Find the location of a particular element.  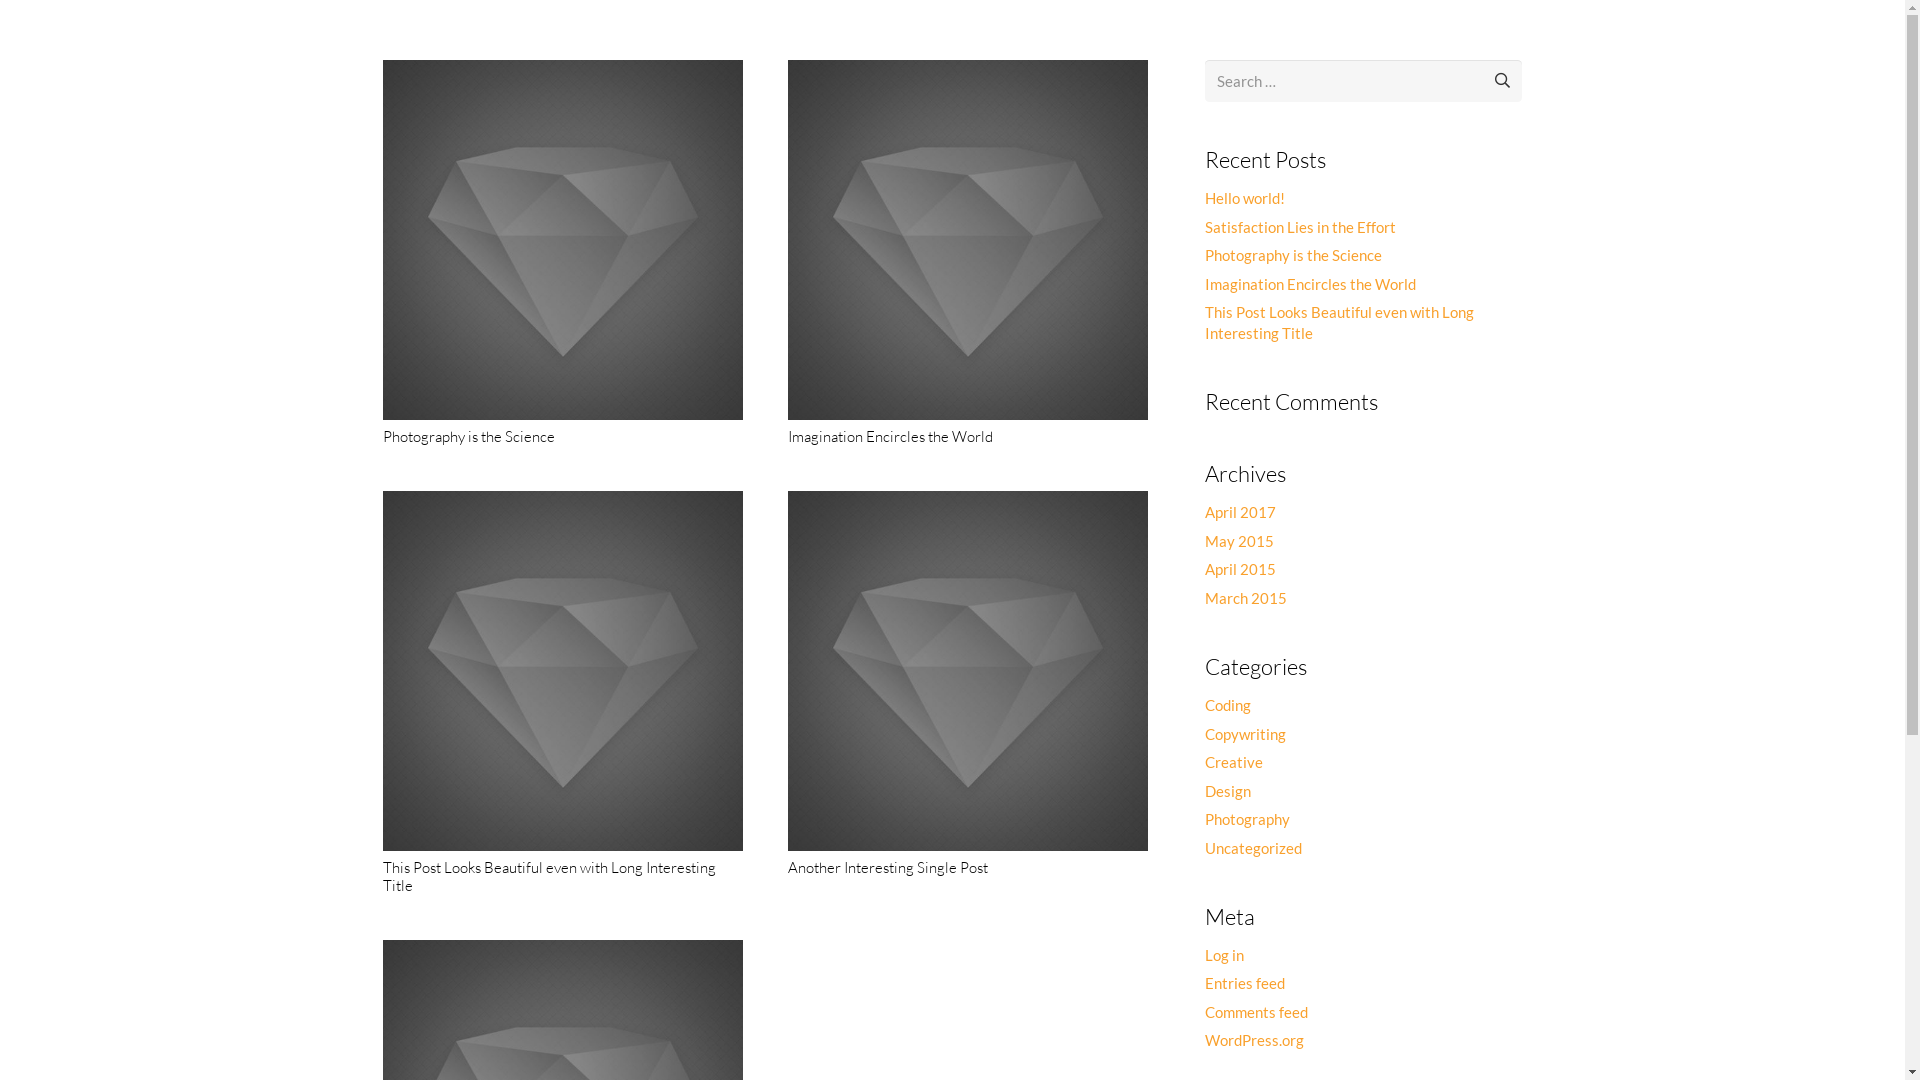

Imagination Encircles the World is located at coordinates (890, 436).